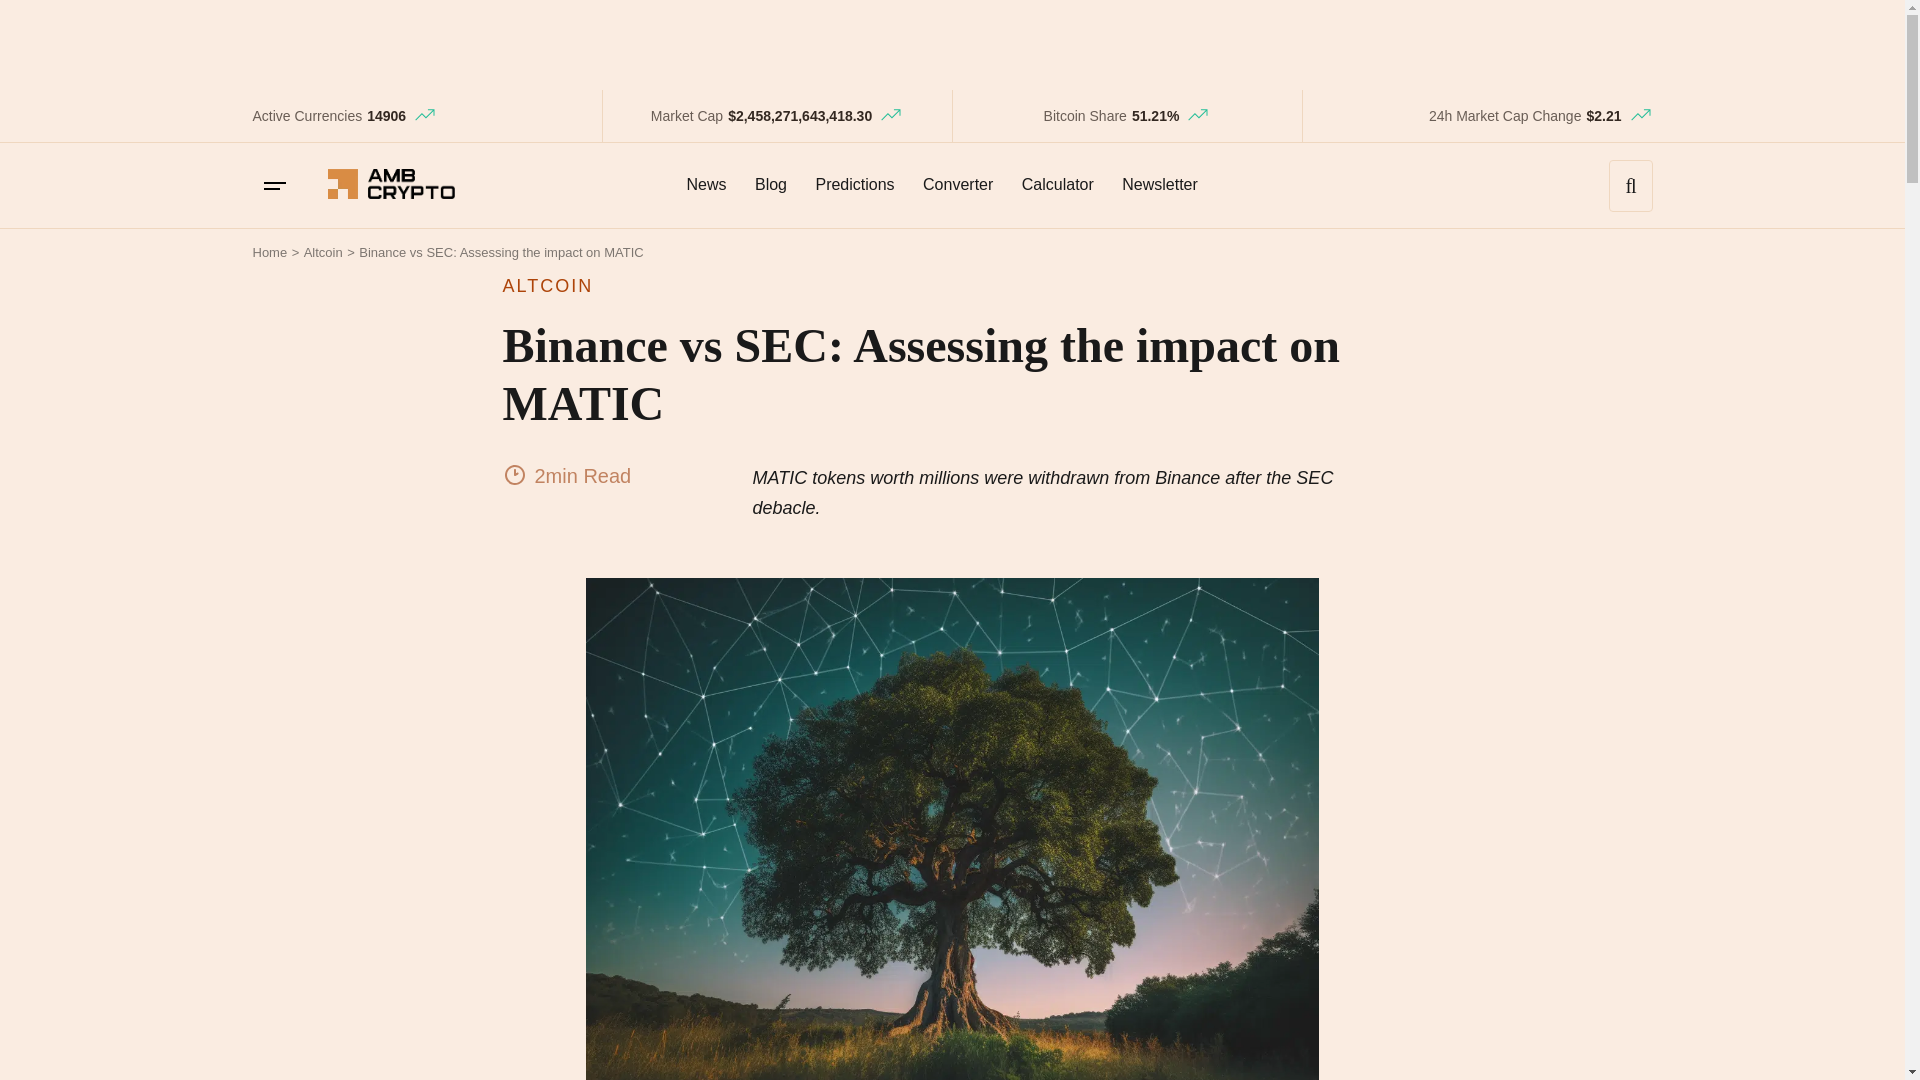  Describe the element at coordinates (957, 184) in the screenshot. I see `Converter` at that location.